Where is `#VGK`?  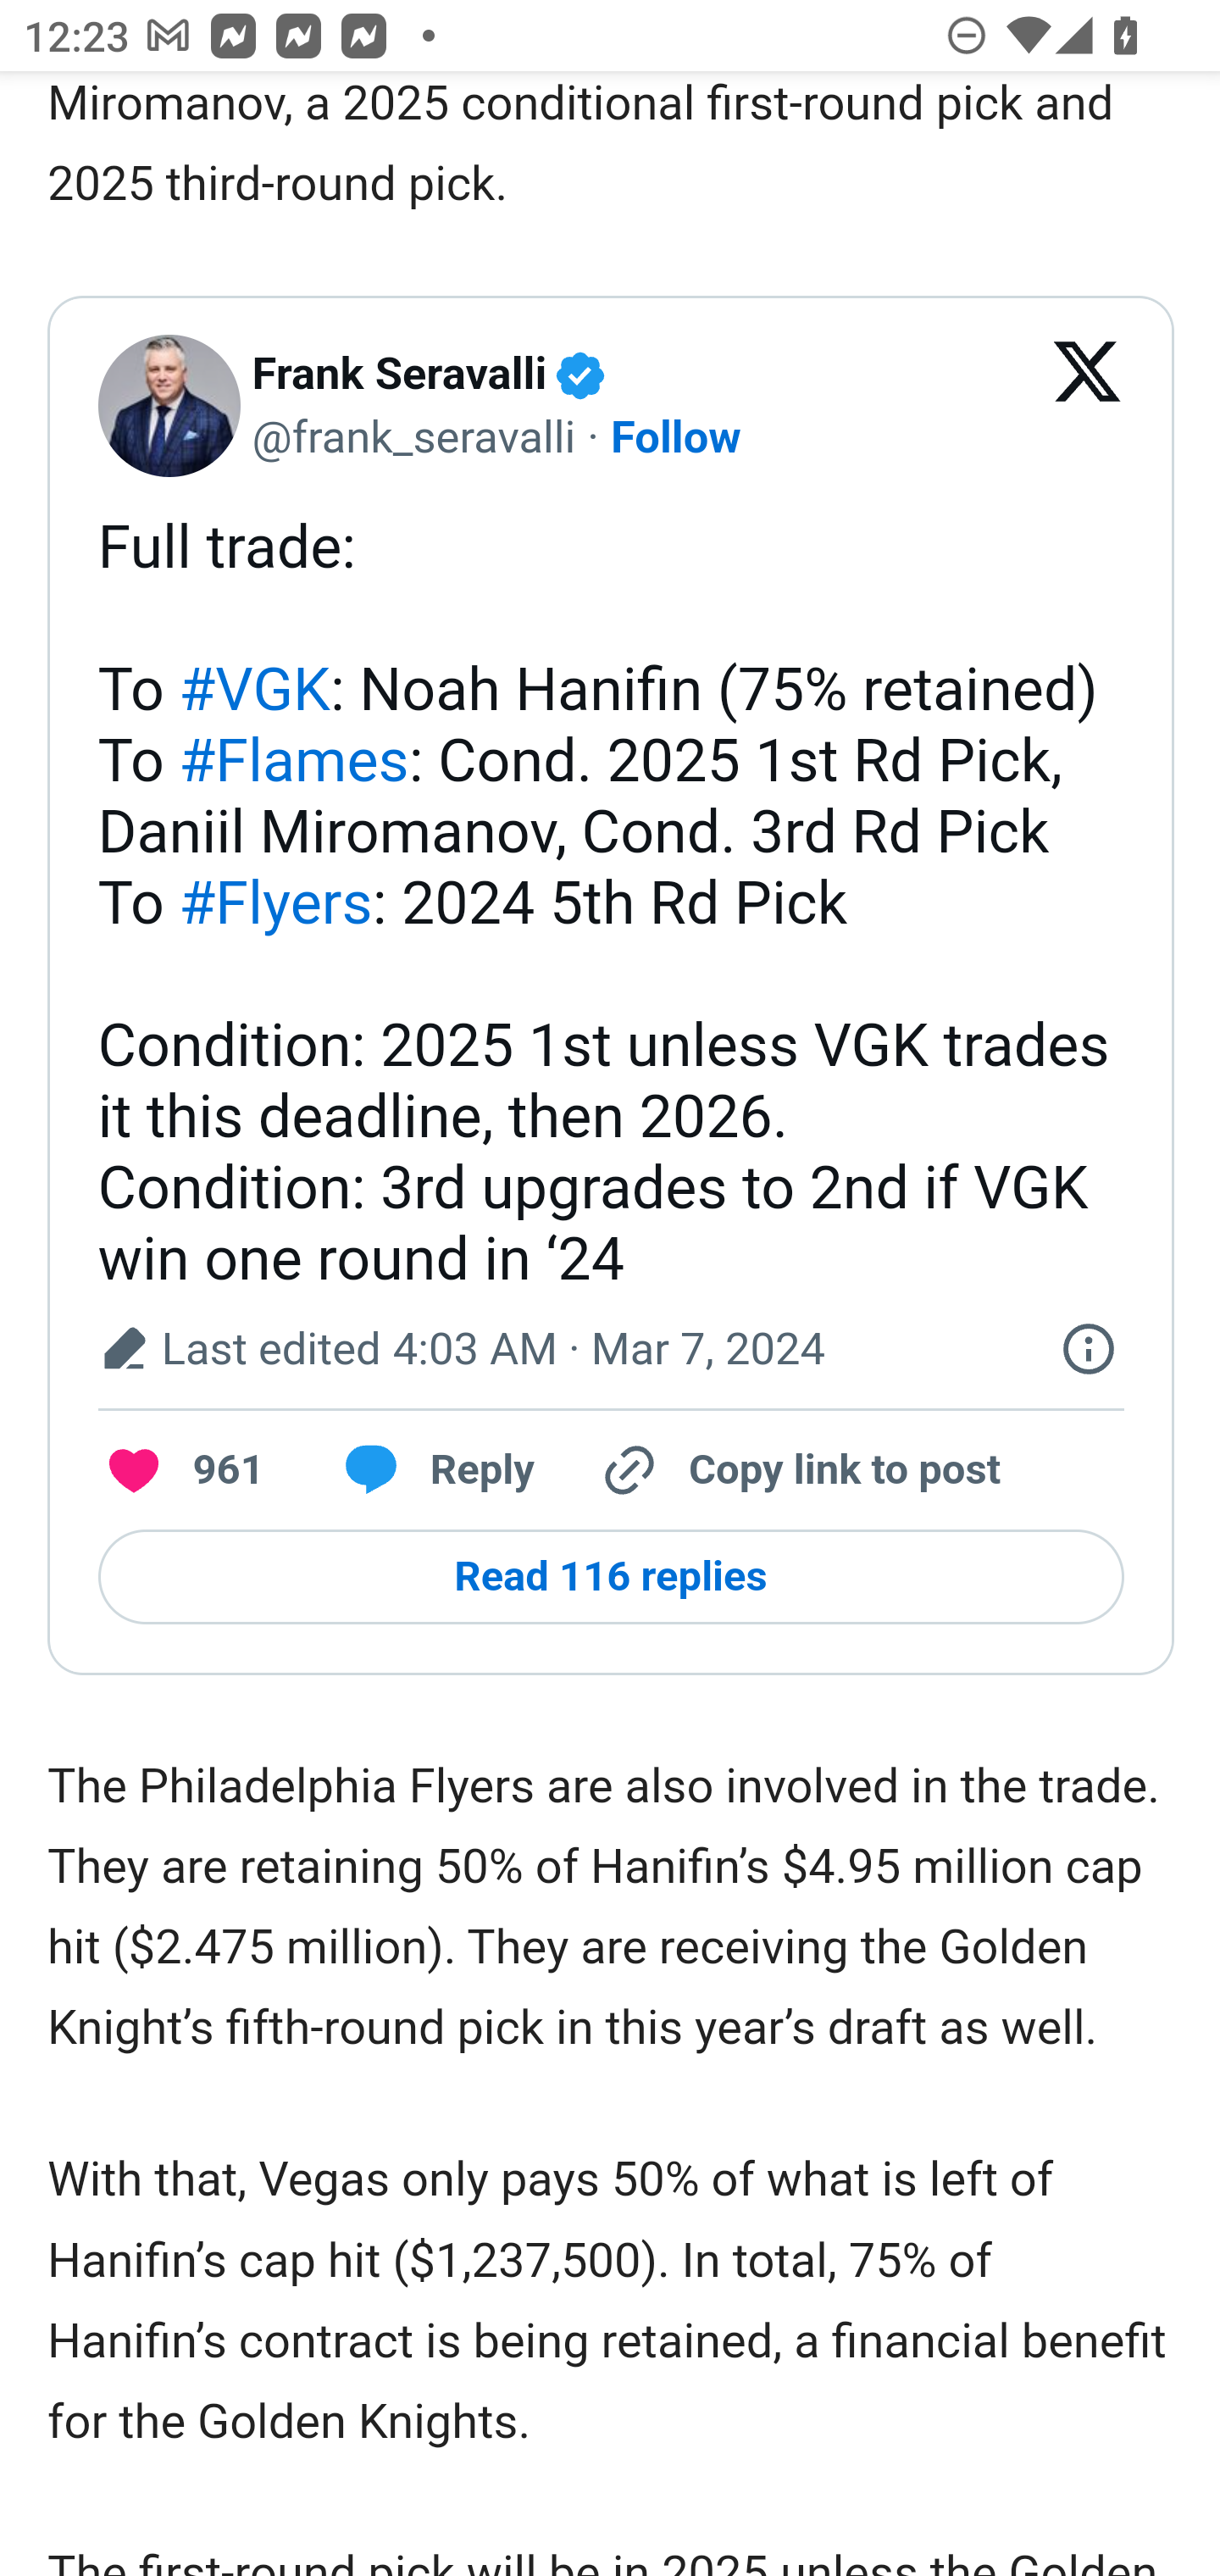 #VGK is located at coordinates (254, 691).